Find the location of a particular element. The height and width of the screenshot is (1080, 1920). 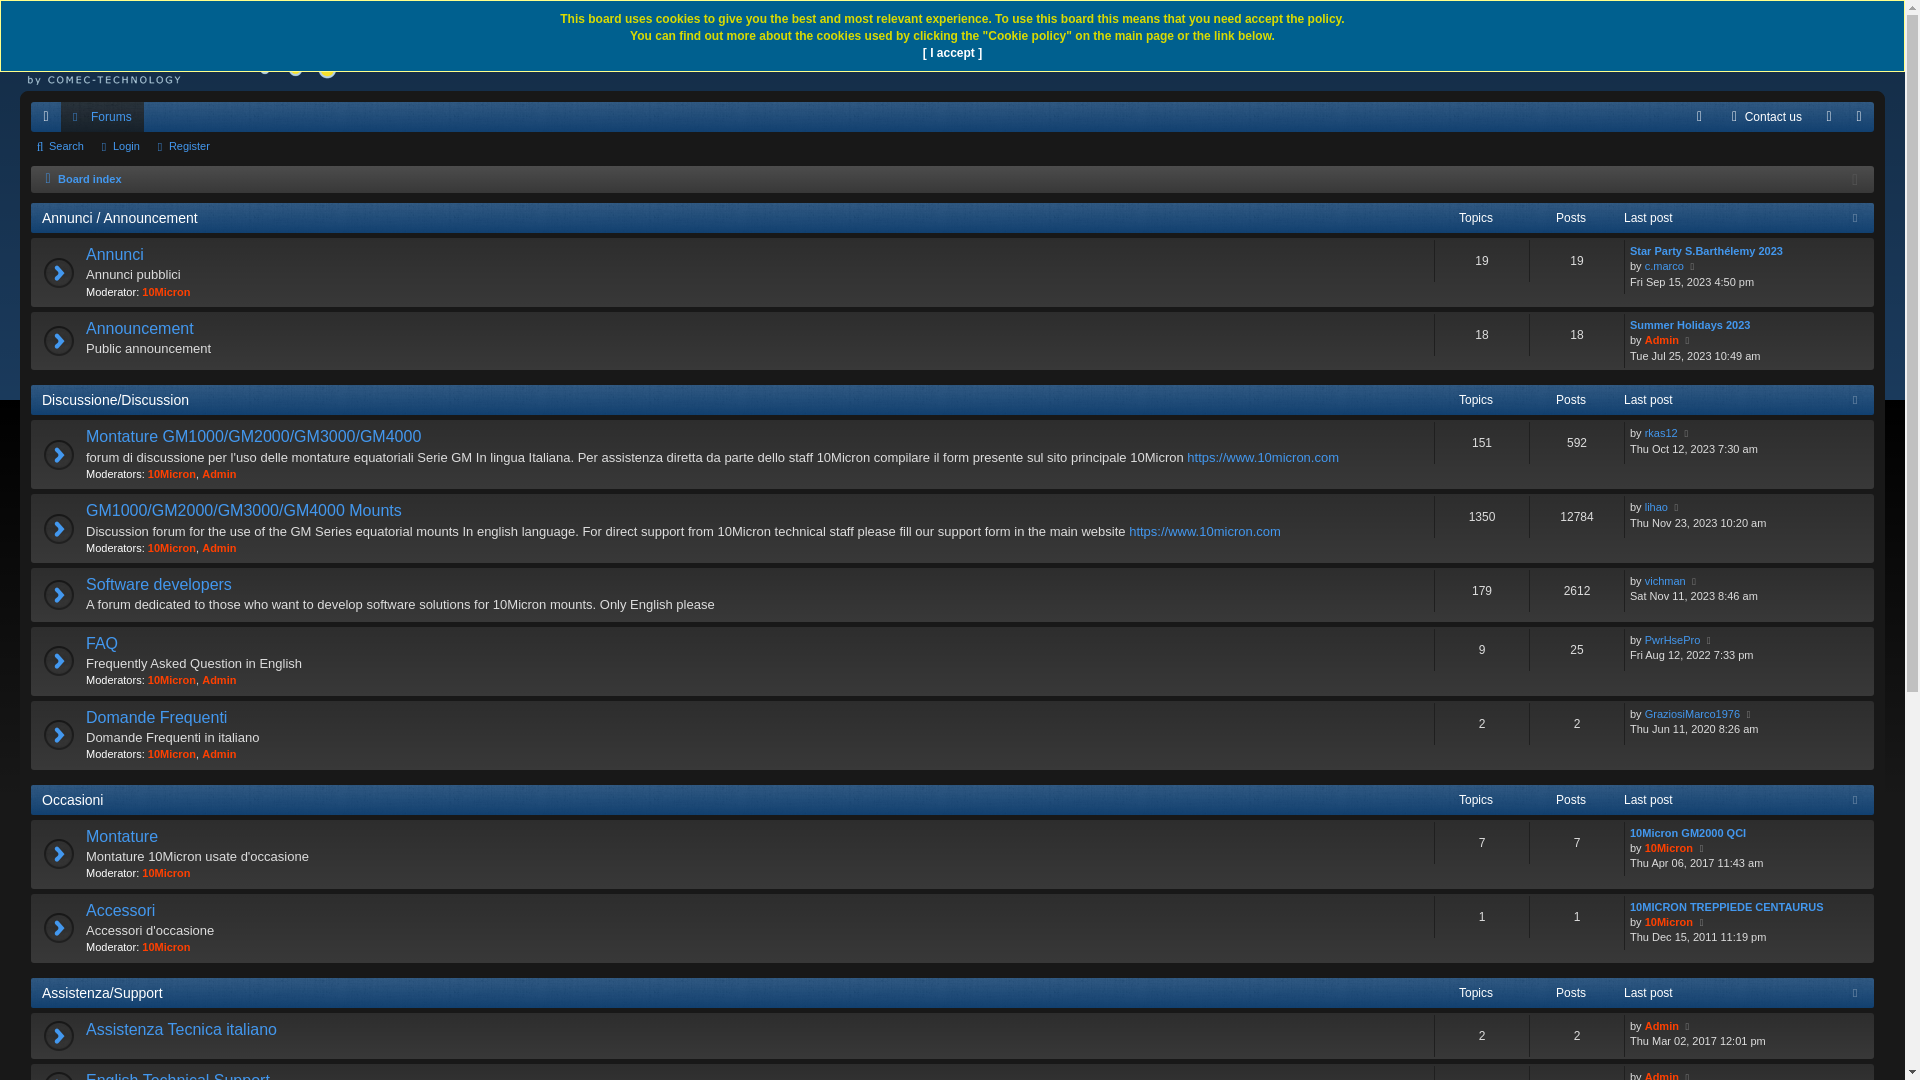

10Micron is located at coordinates (166, 947).